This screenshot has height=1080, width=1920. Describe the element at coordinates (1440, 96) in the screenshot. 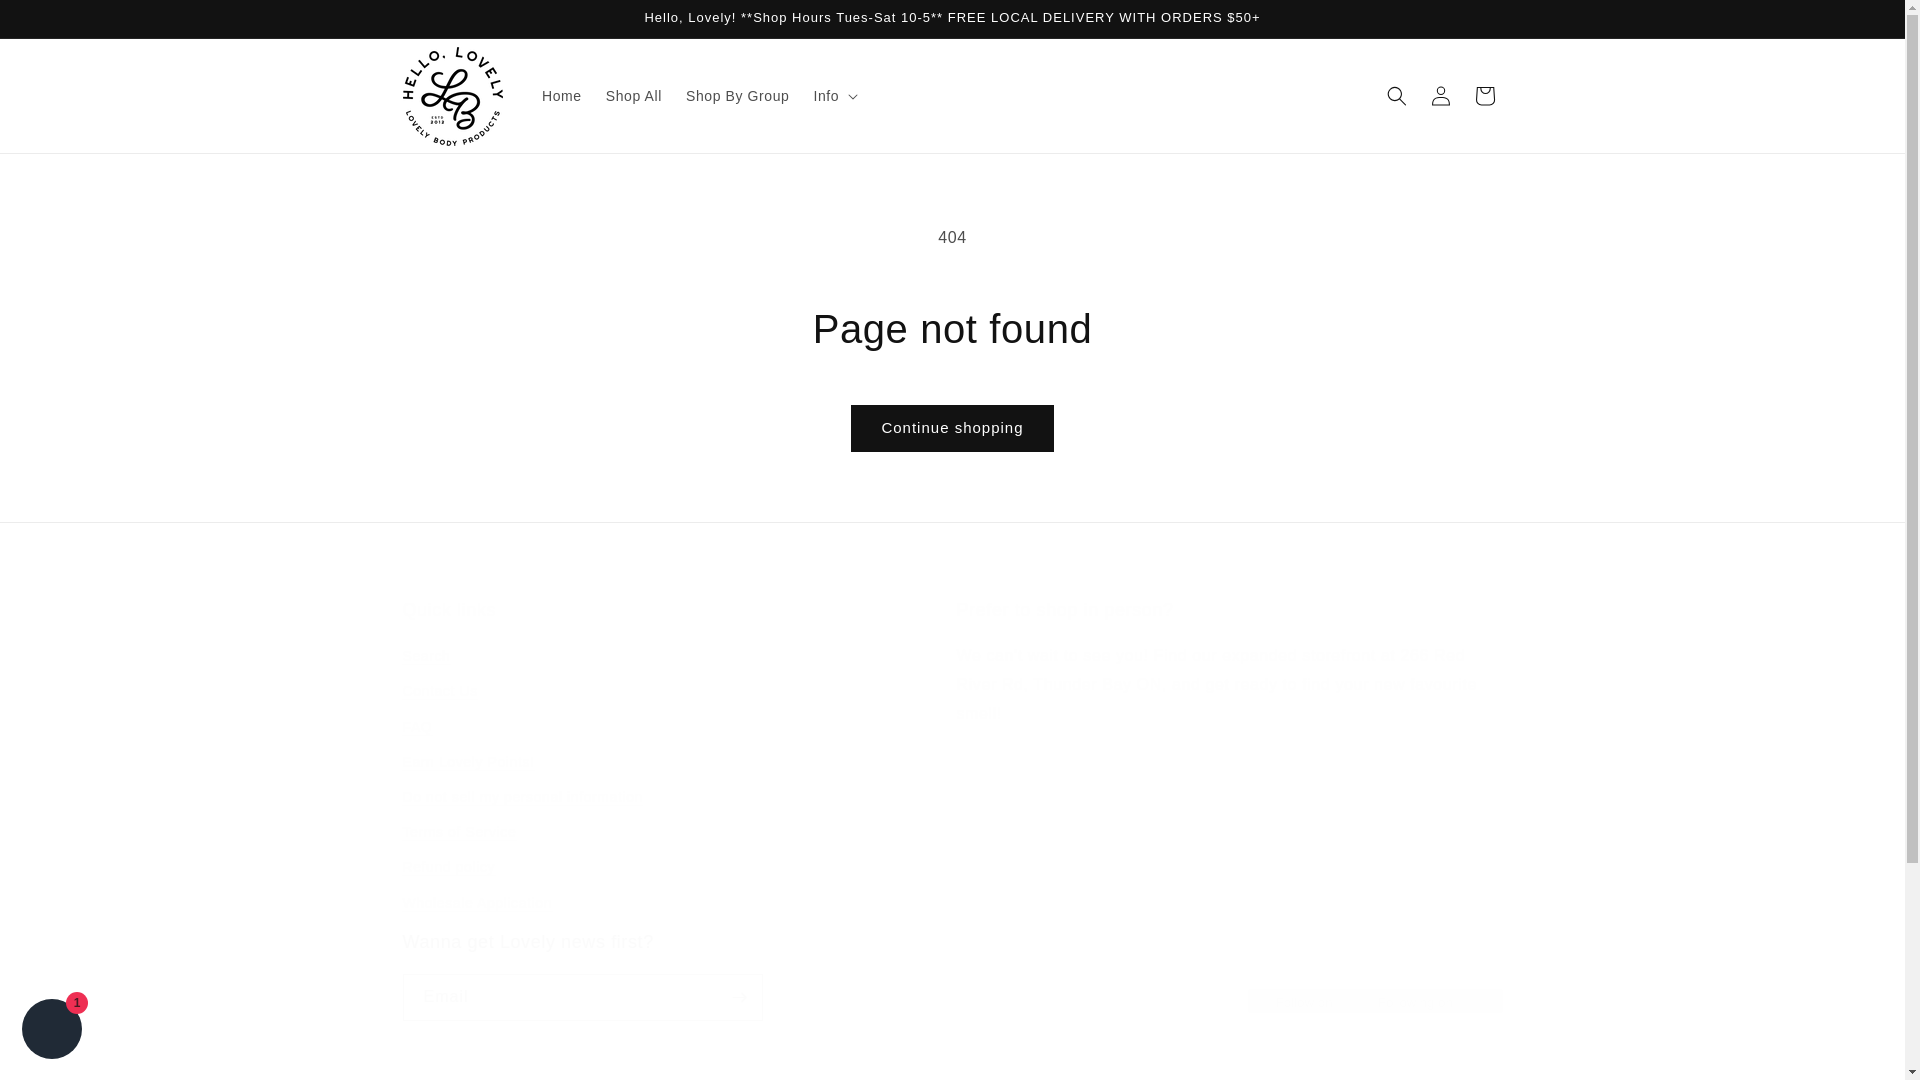

I see `Log in` at that location.